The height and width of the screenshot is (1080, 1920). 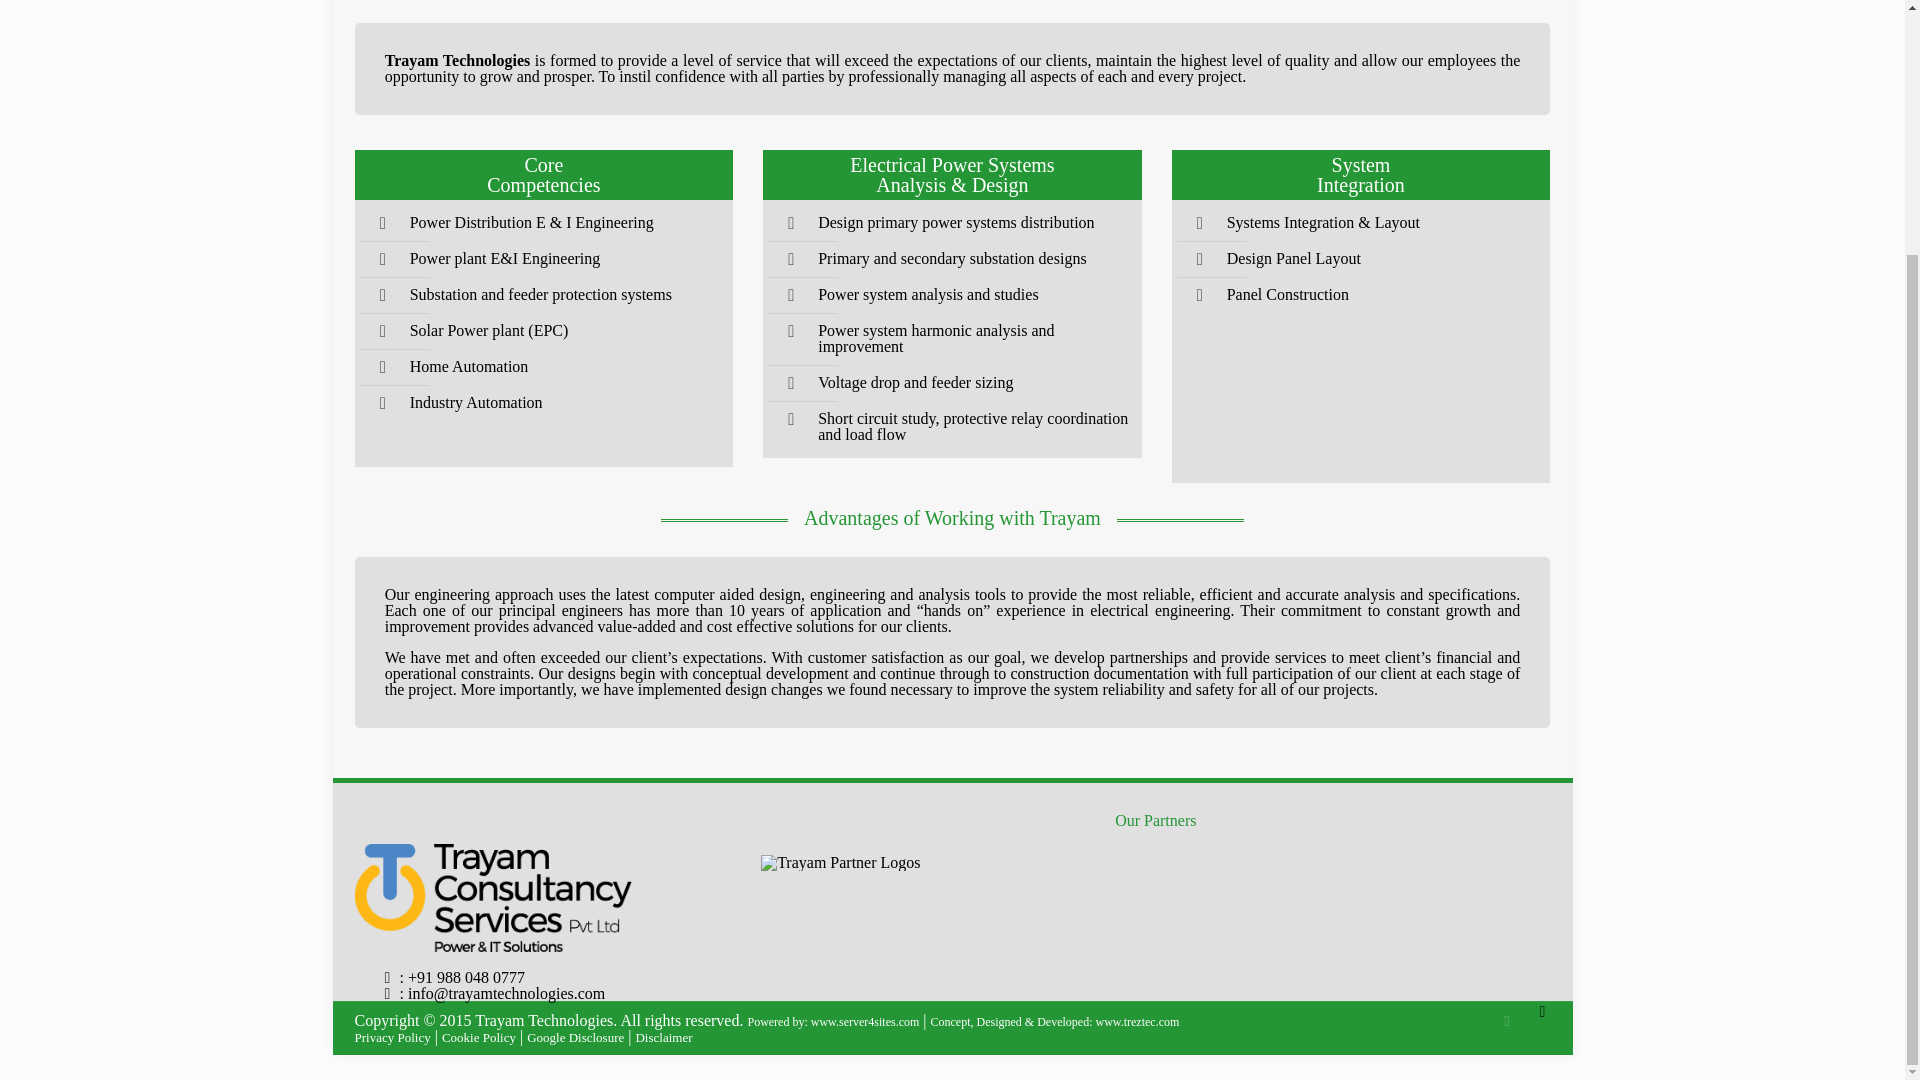 What do you see at coordinates (392, 1036) in the screenshot?
I see `Privacy Policy` at bounding box center [392, 1036].